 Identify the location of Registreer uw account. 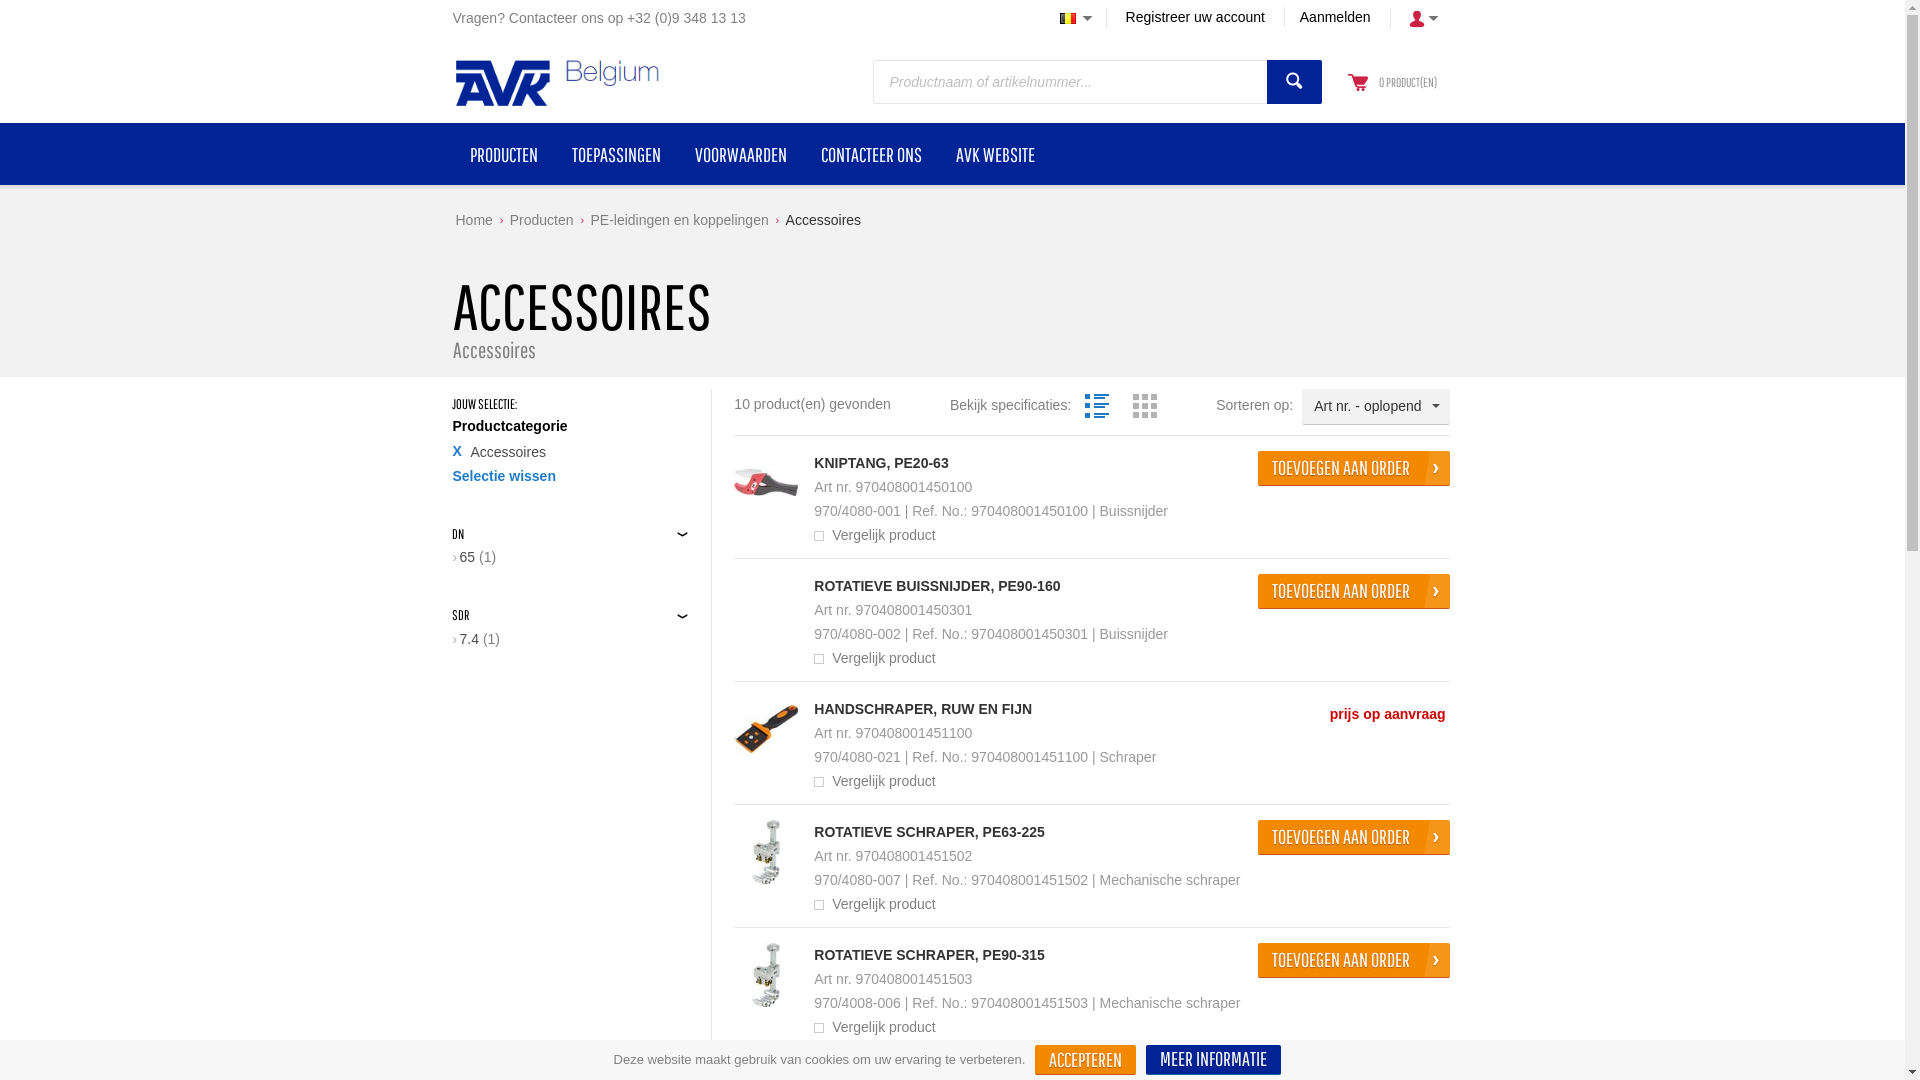
(1196, 17).